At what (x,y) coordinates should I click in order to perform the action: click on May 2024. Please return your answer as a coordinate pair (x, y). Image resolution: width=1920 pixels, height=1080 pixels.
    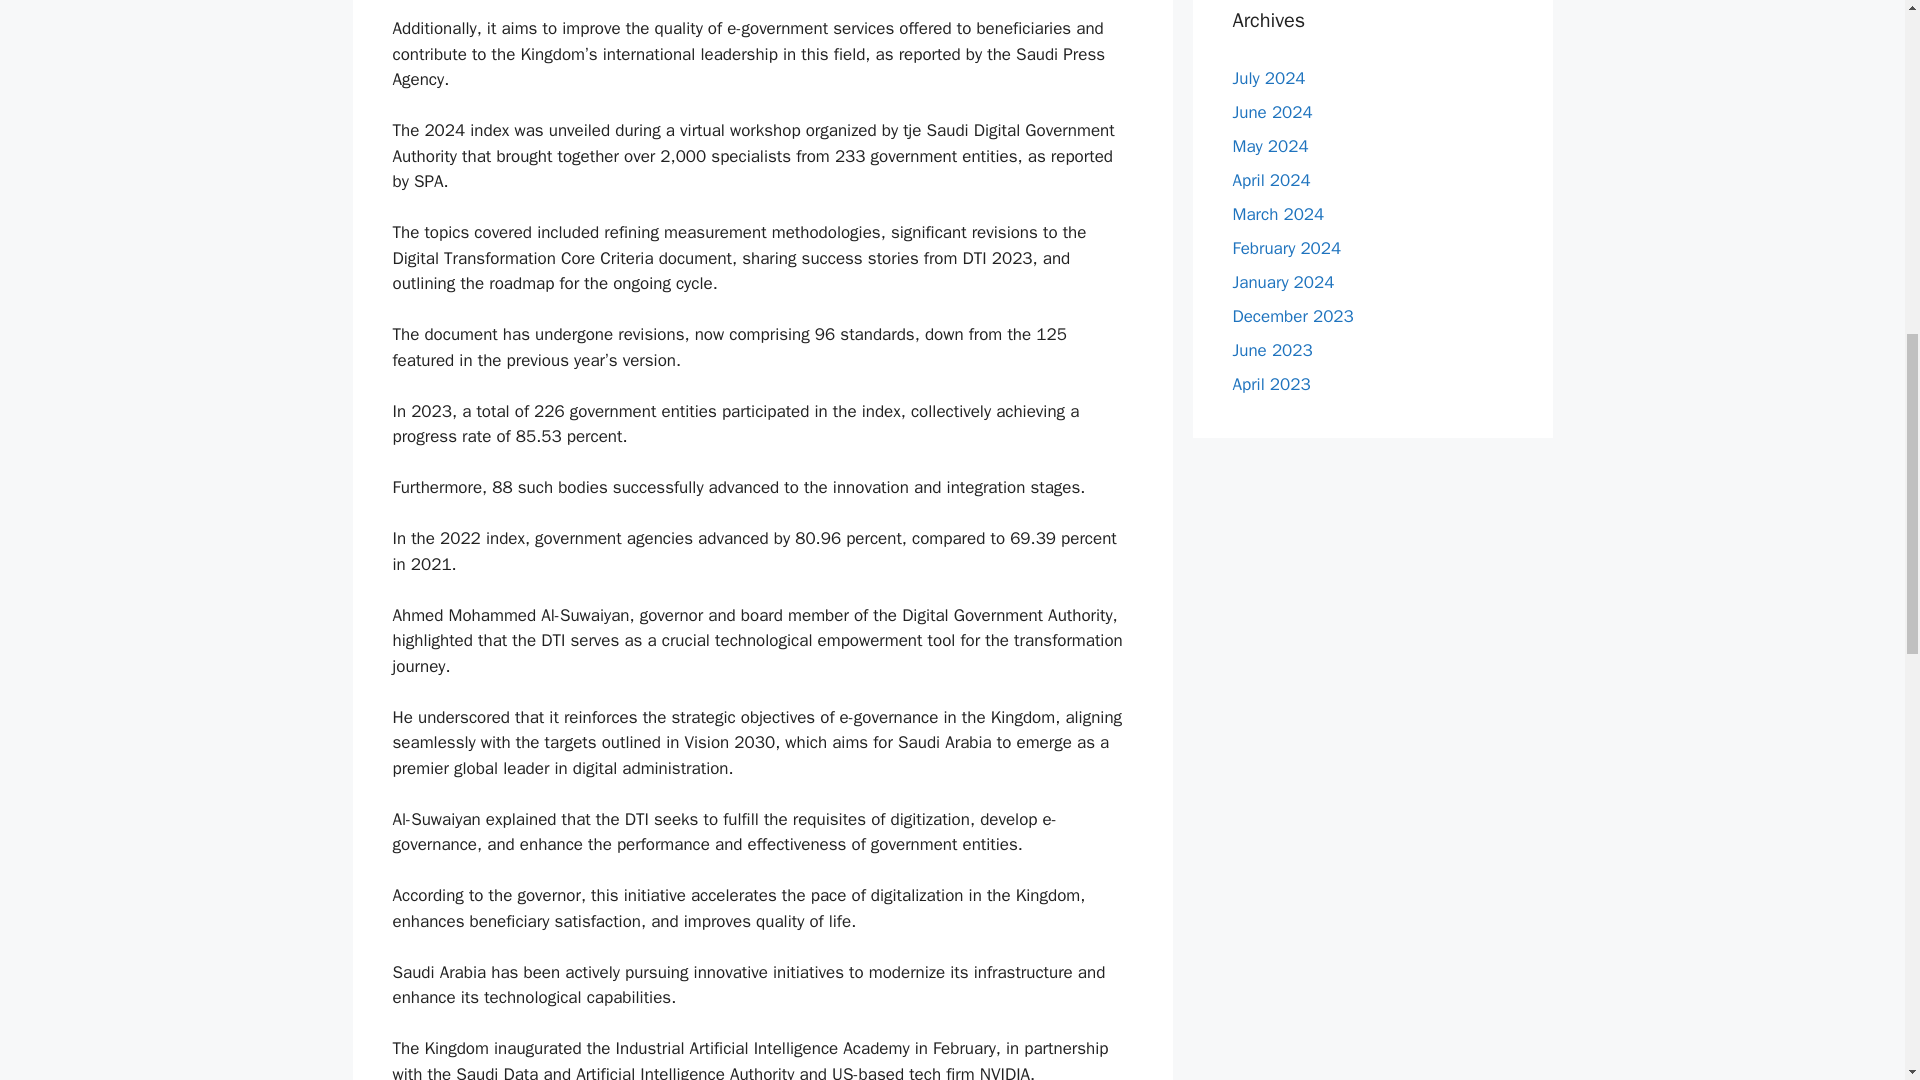
    Looking at the image, I should click on (1270, 146).